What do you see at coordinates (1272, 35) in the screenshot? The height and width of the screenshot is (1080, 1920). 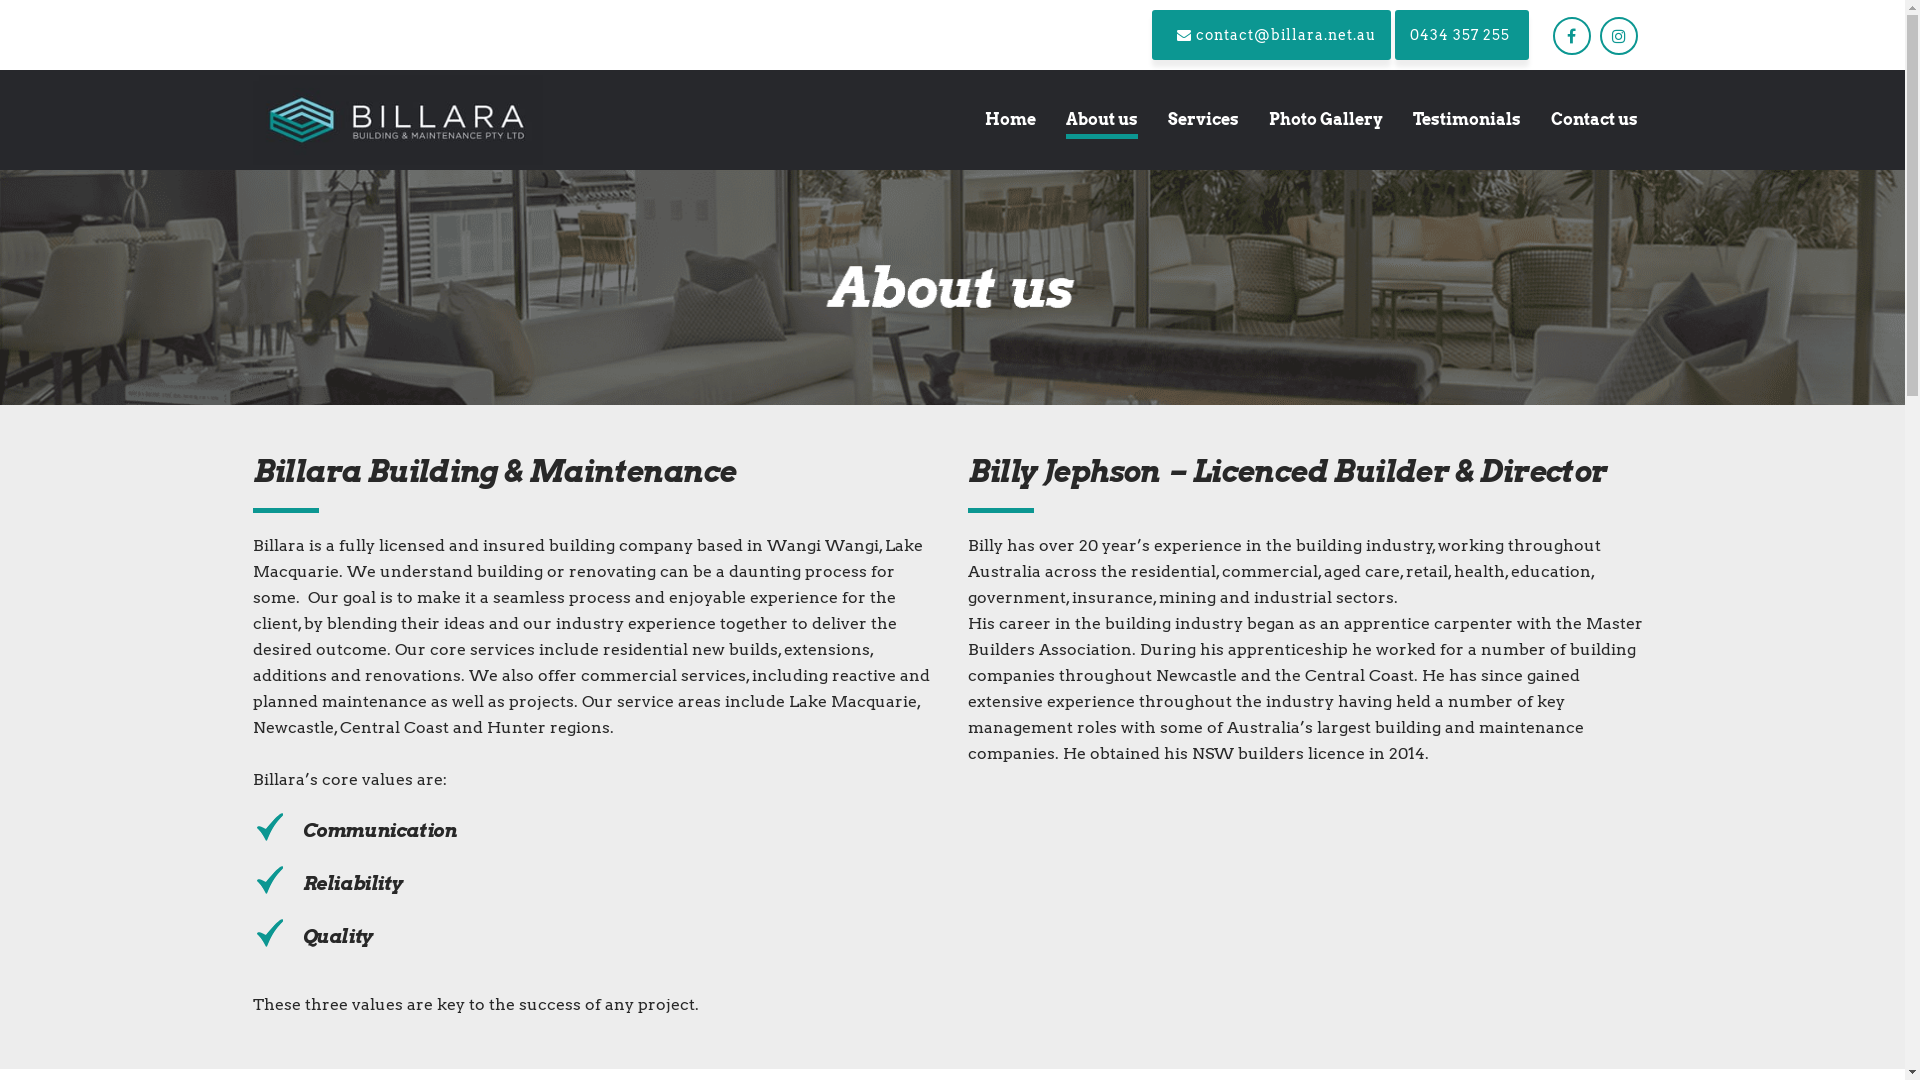 I see `contact@billara.net.au` at bounding box center [1272, 35].